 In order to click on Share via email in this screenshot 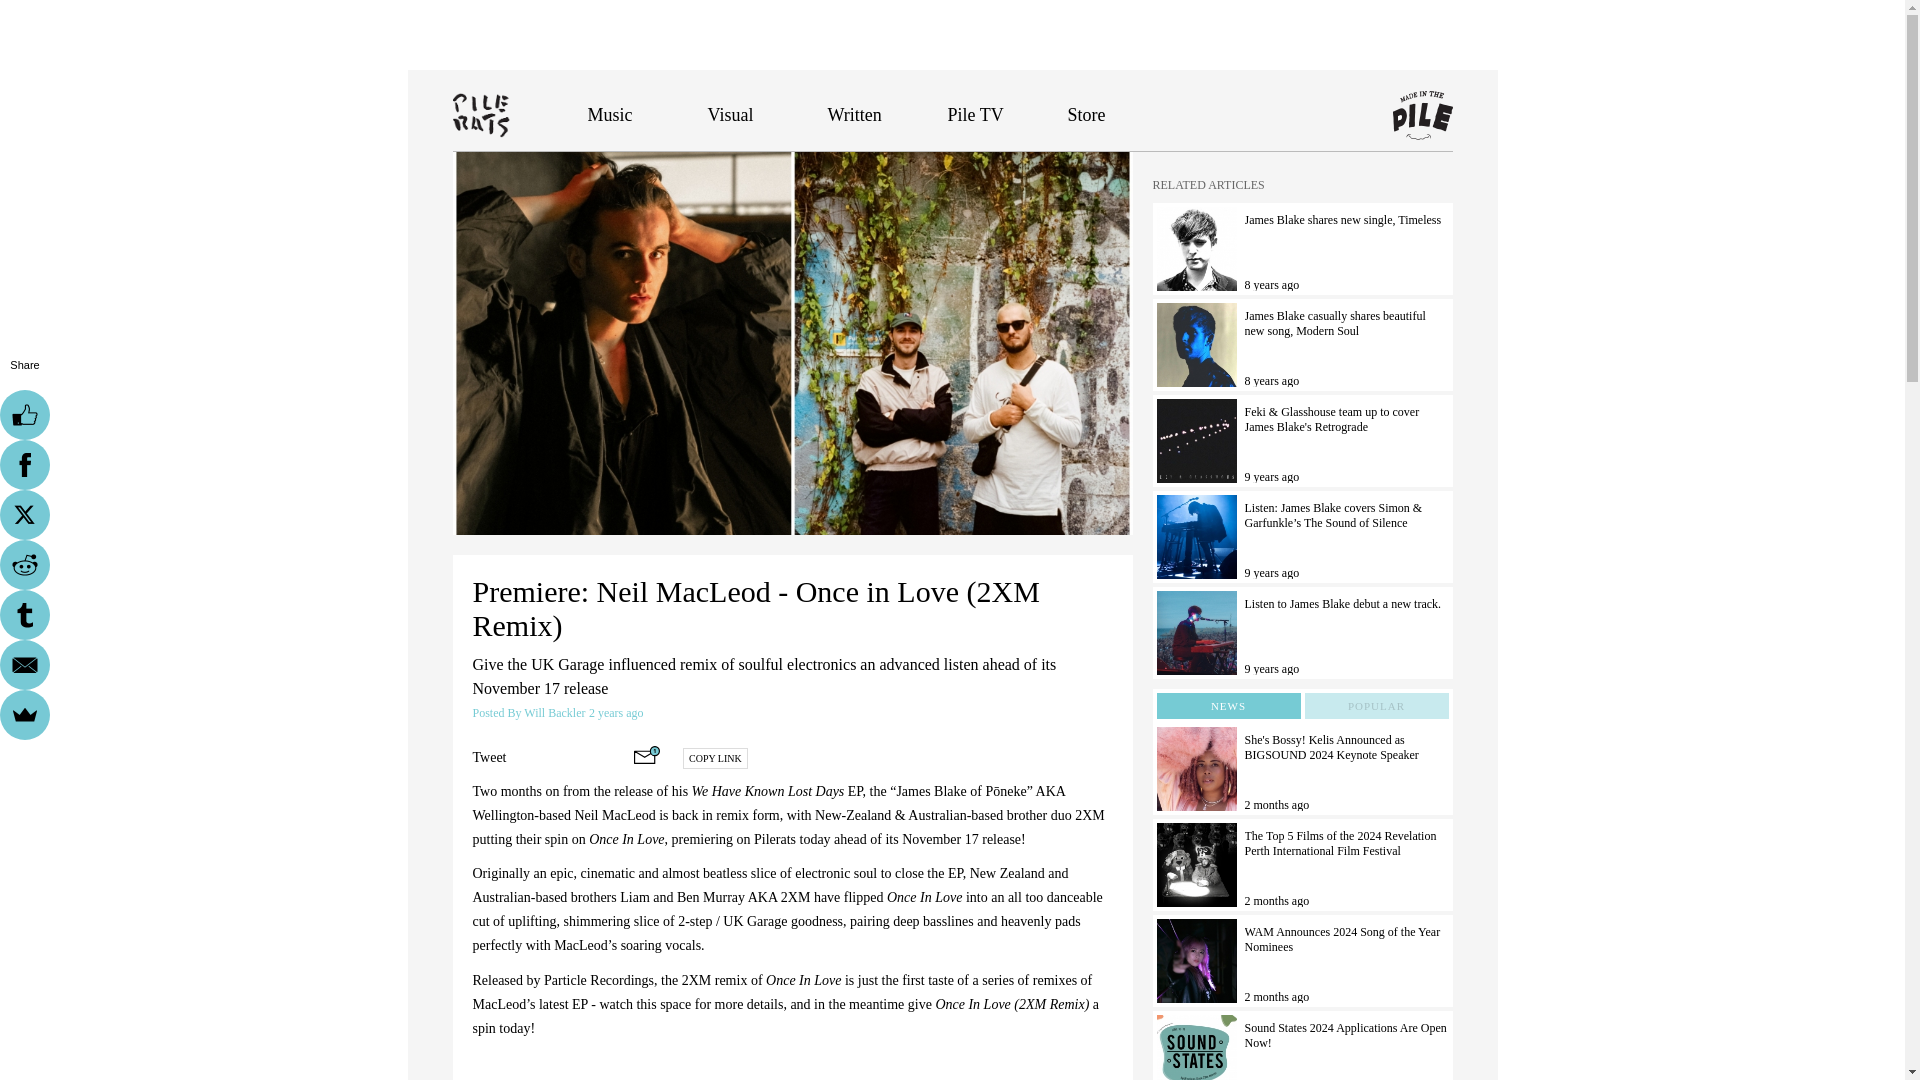, I will do `click(646, 754)`.